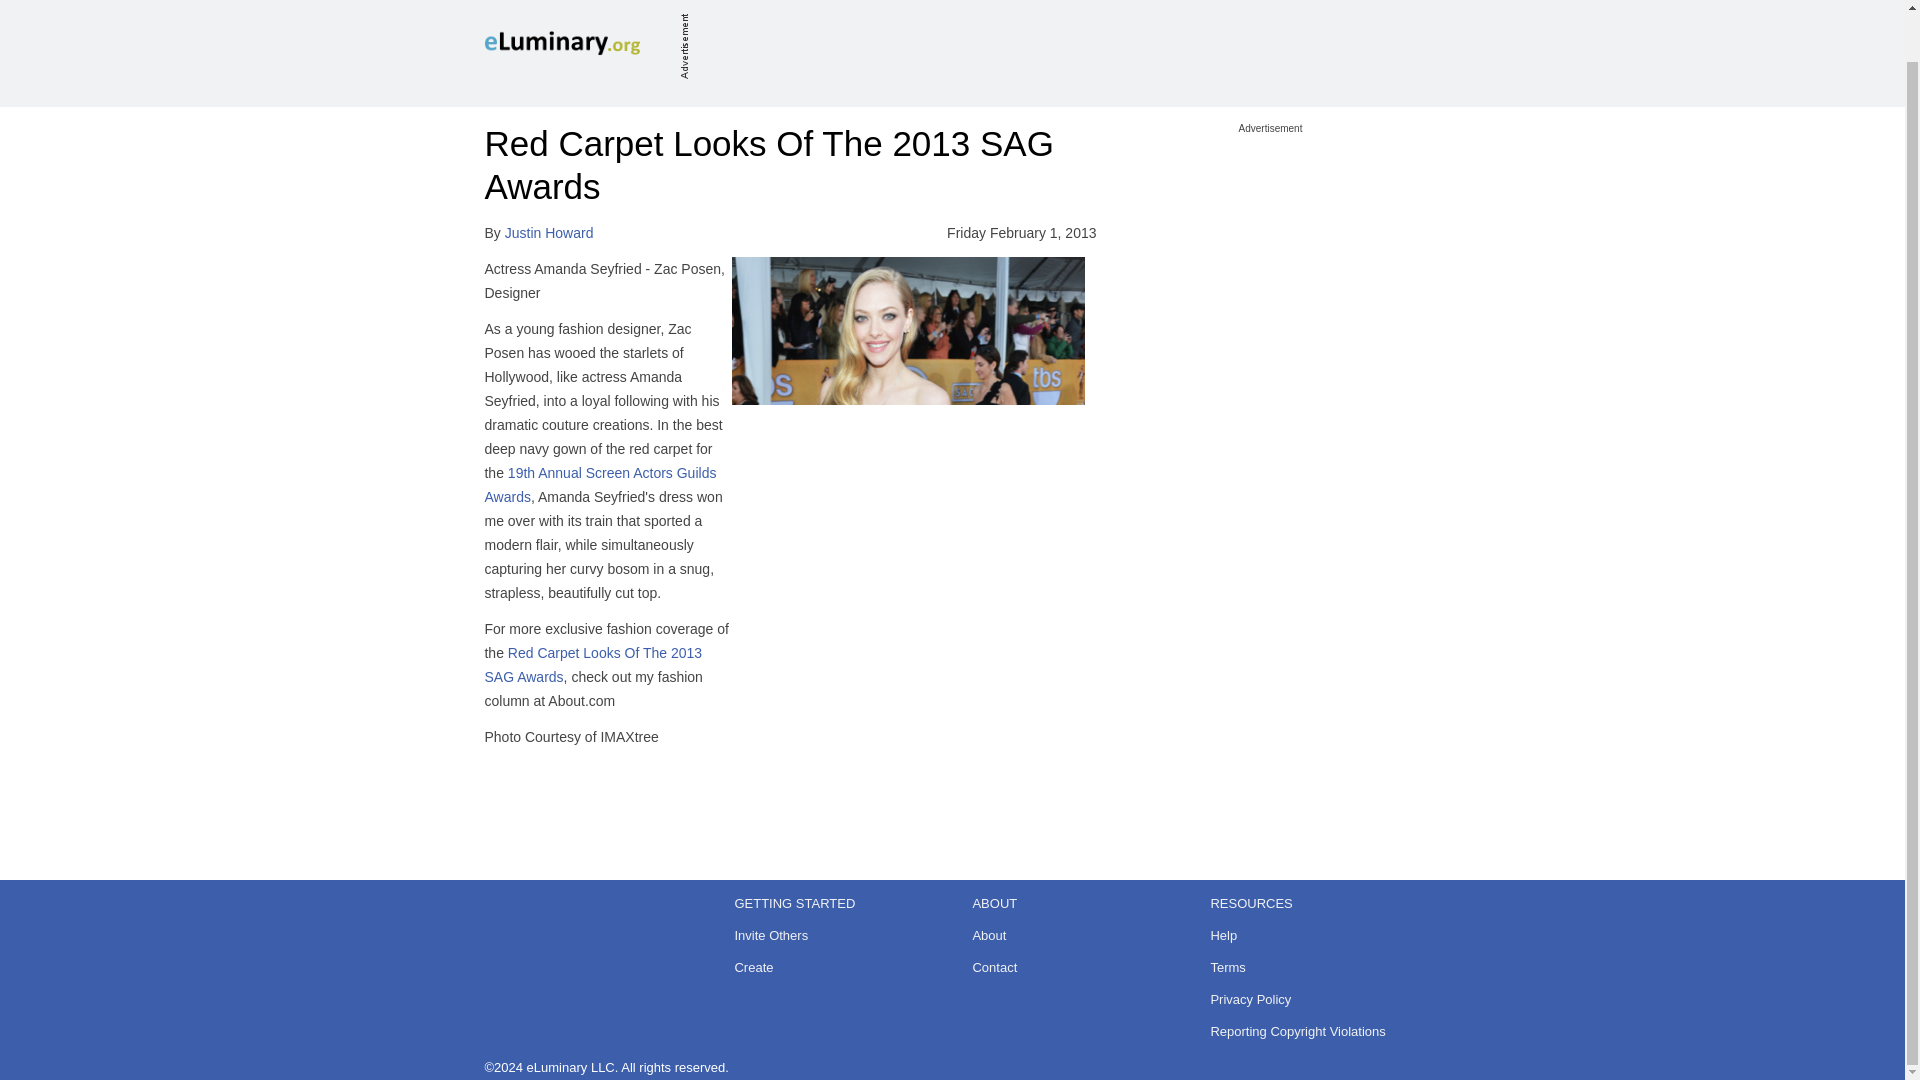 The width and height of the screenshot is (1920, 1080). Describe the element at coordinates (1070, 967) in the screenshot. I see `Contact` at that location.